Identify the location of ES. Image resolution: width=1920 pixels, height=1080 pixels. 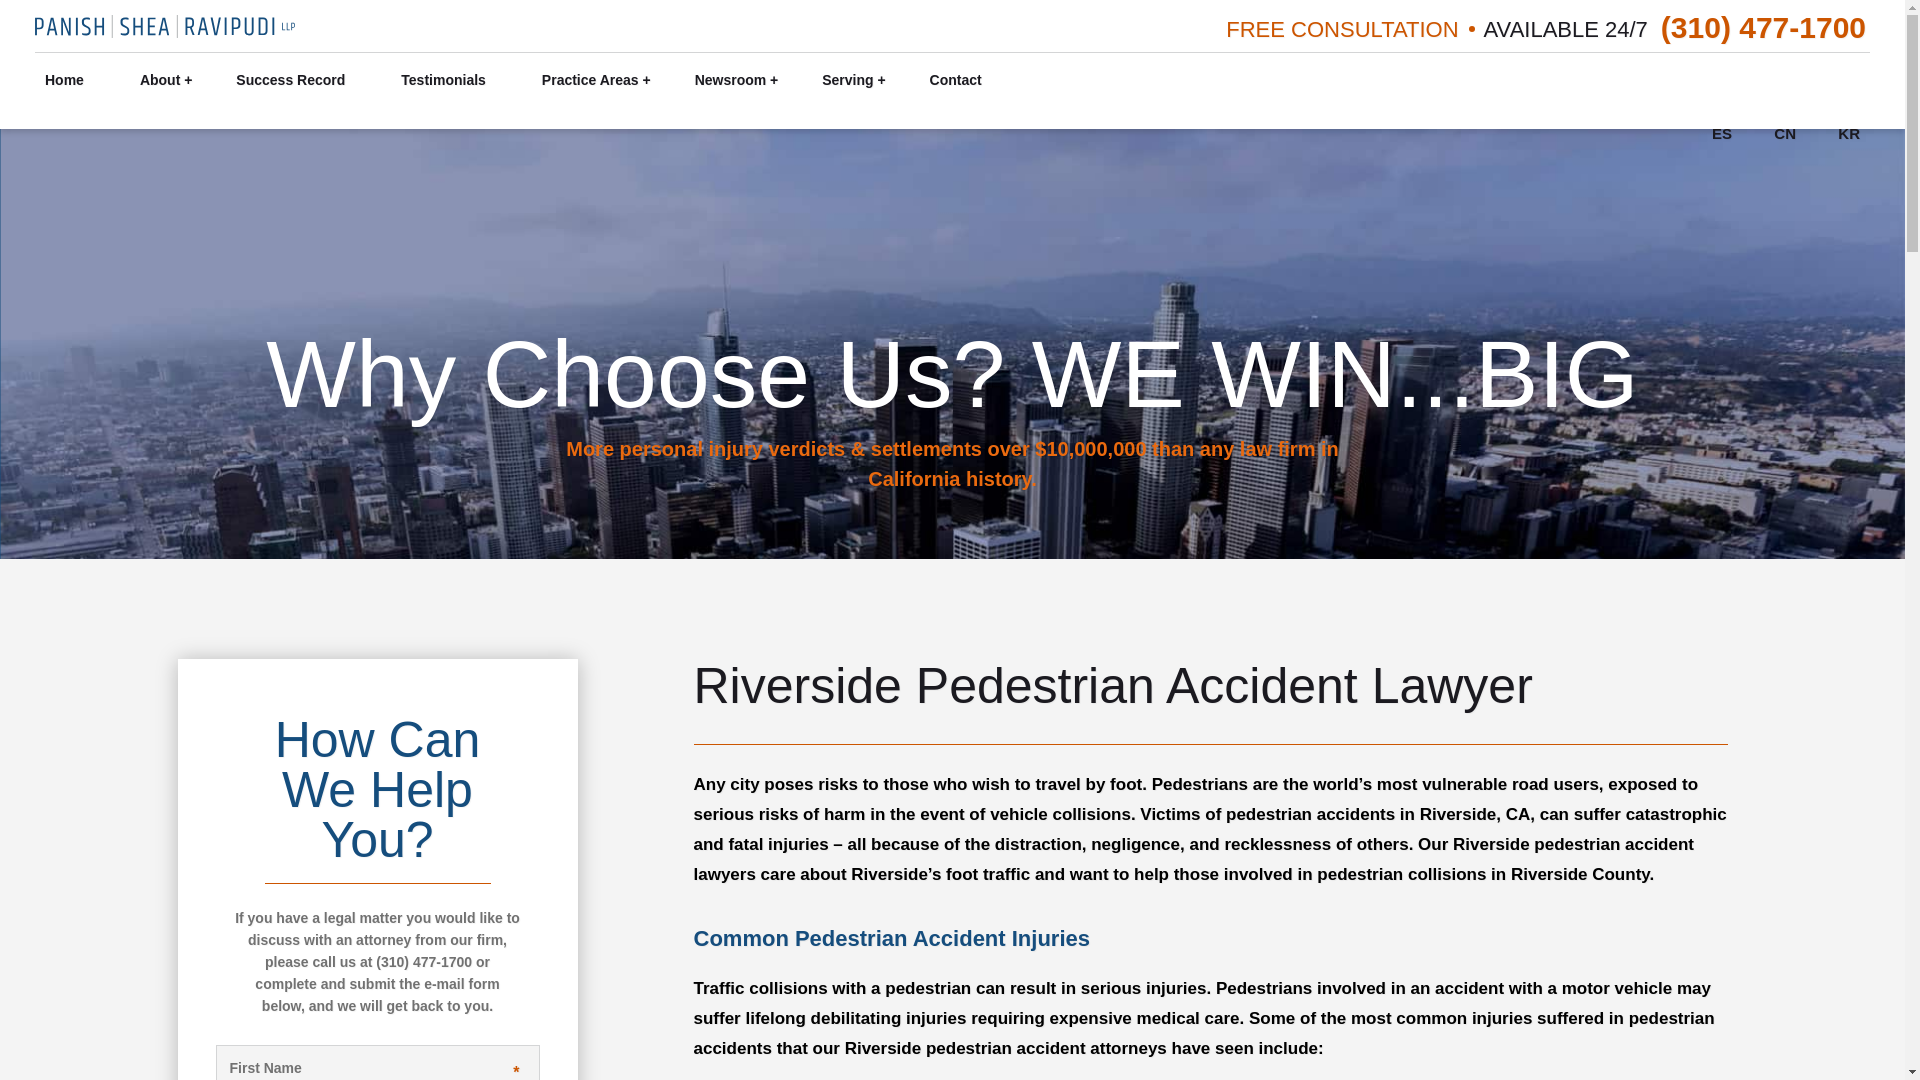
(1722, 134).